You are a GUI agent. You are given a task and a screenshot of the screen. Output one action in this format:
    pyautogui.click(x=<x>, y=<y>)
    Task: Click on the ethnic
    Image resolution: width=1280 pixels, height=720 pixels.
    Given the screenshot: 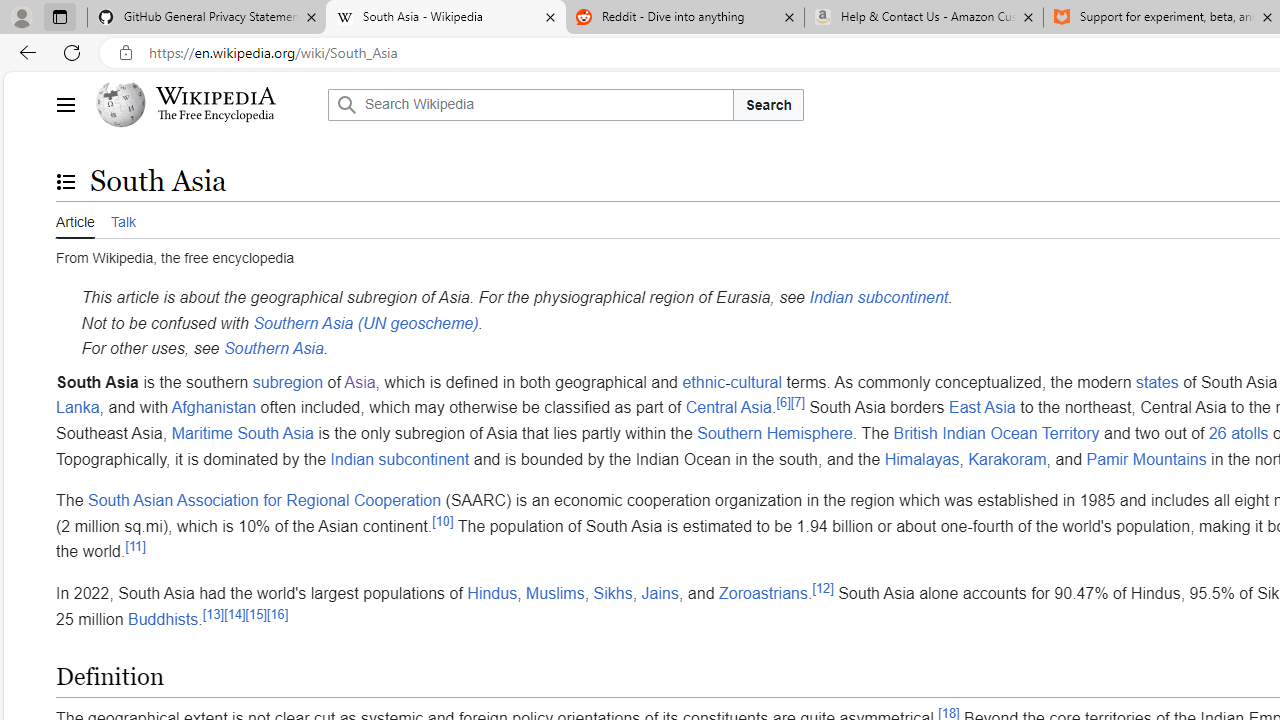 What is the action you would take?
    pyautogui.click(x=704, y=381)
    